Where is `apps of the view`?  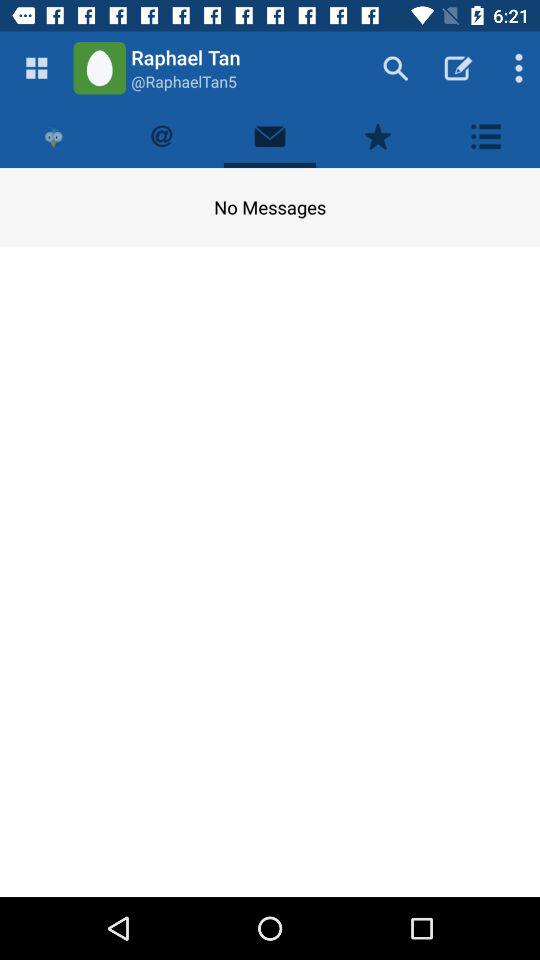 apps of the view is located at coordinates (36, 68).